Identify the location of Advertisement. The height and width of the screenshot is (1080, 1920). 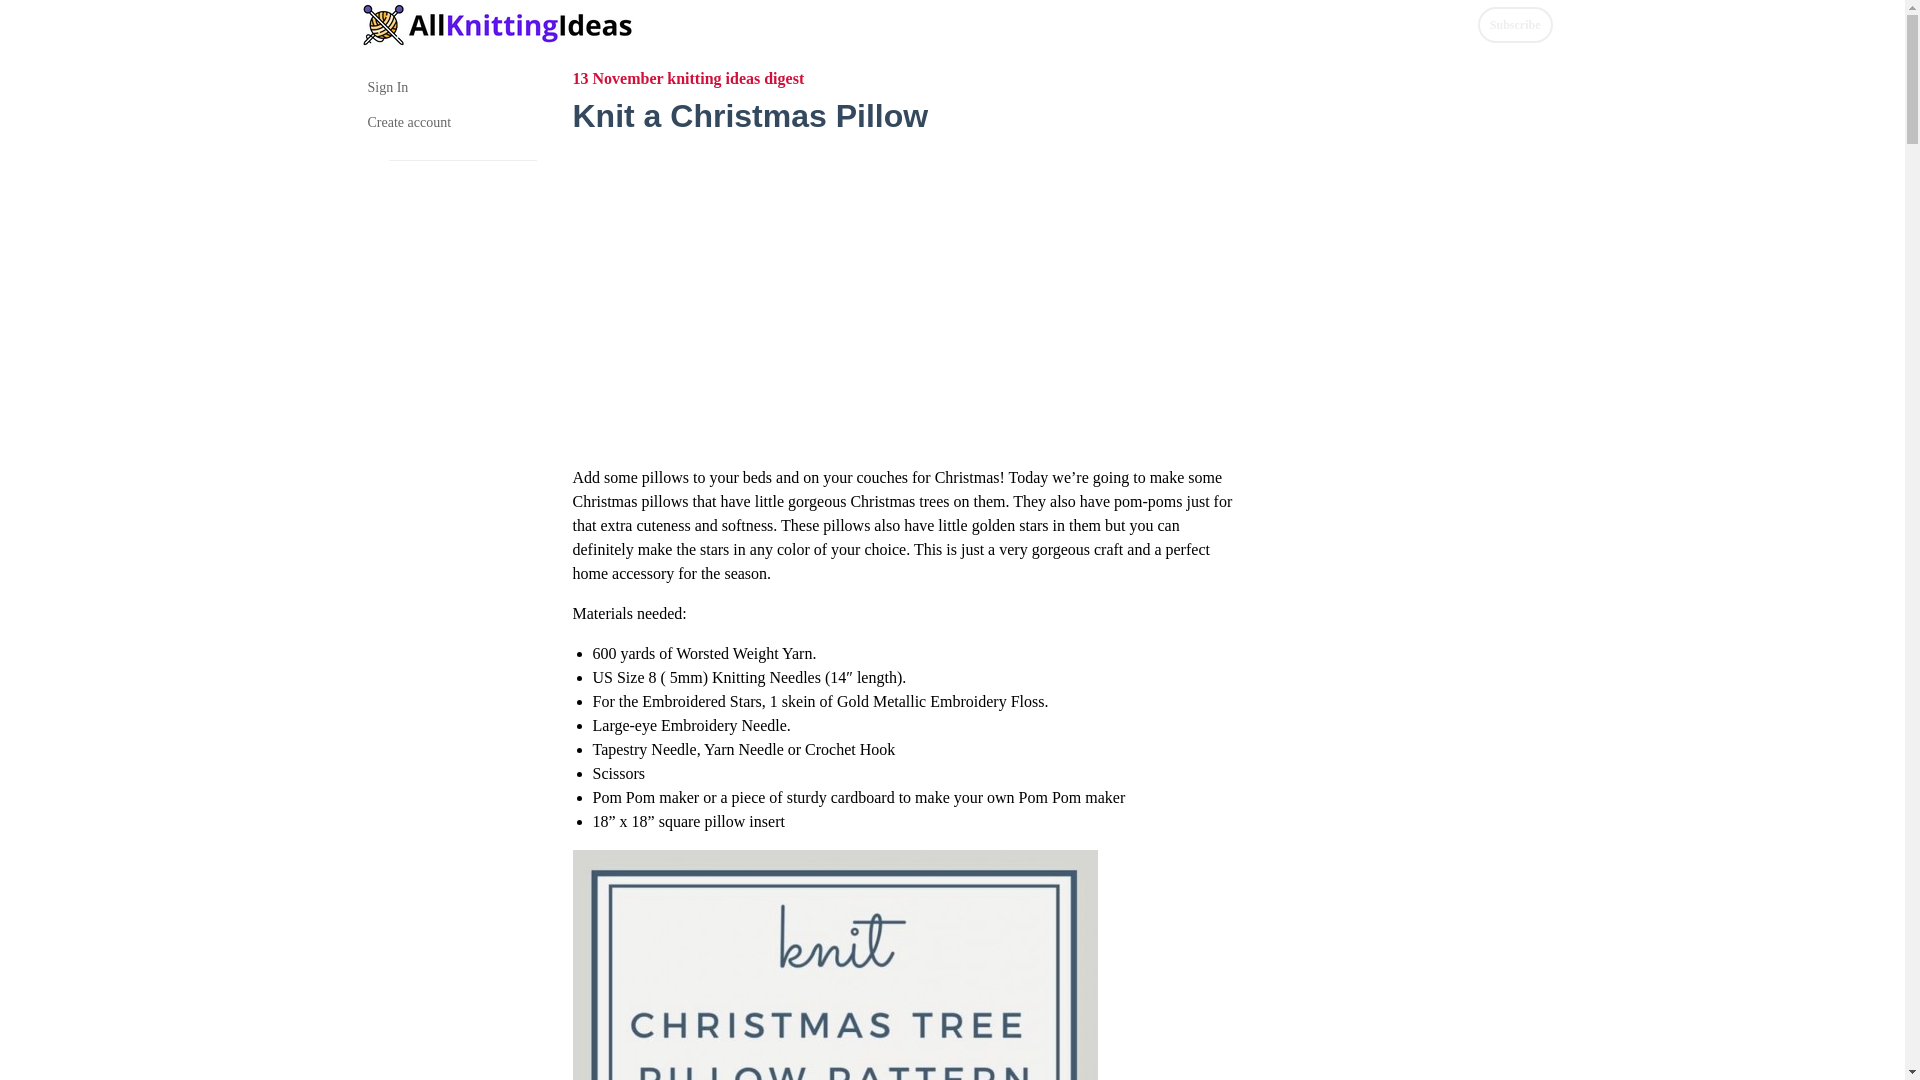
(902, 290).